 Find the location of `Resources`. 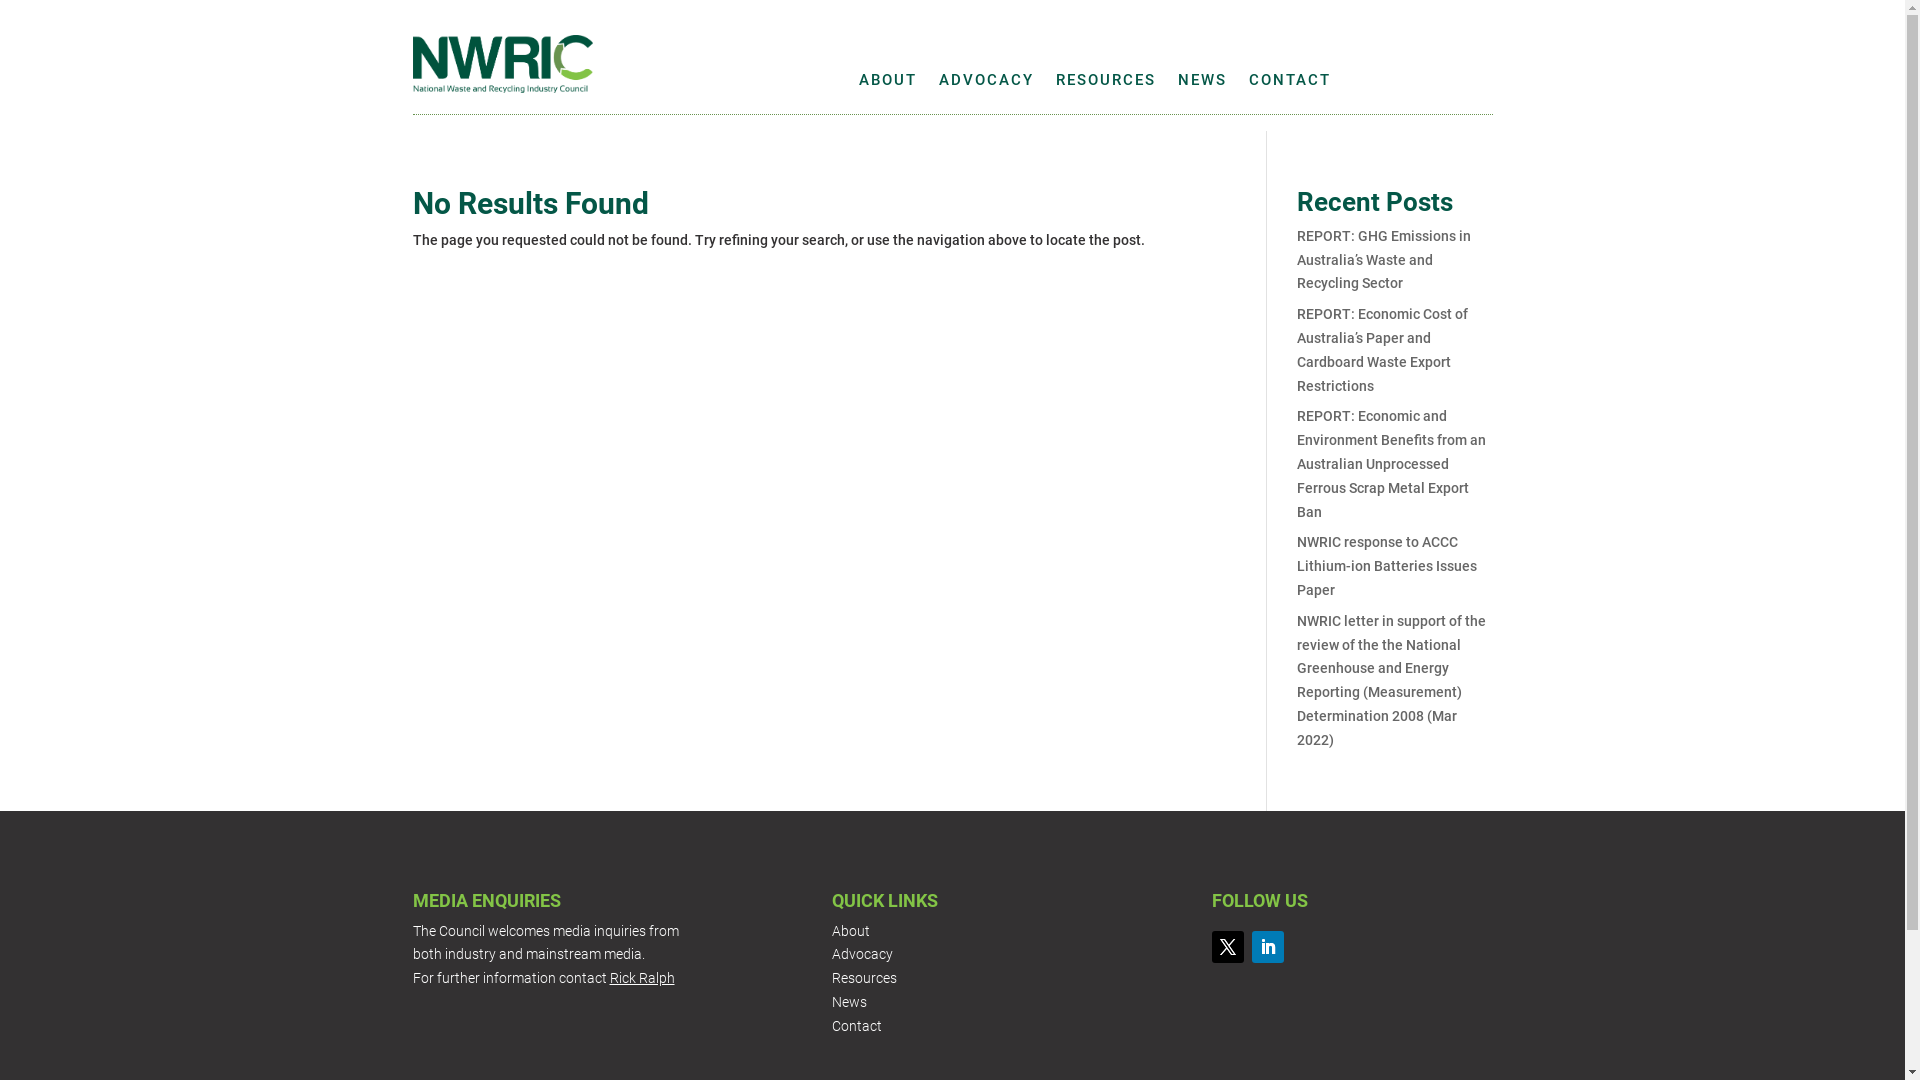

Resources is located at coordinates (864, 978).